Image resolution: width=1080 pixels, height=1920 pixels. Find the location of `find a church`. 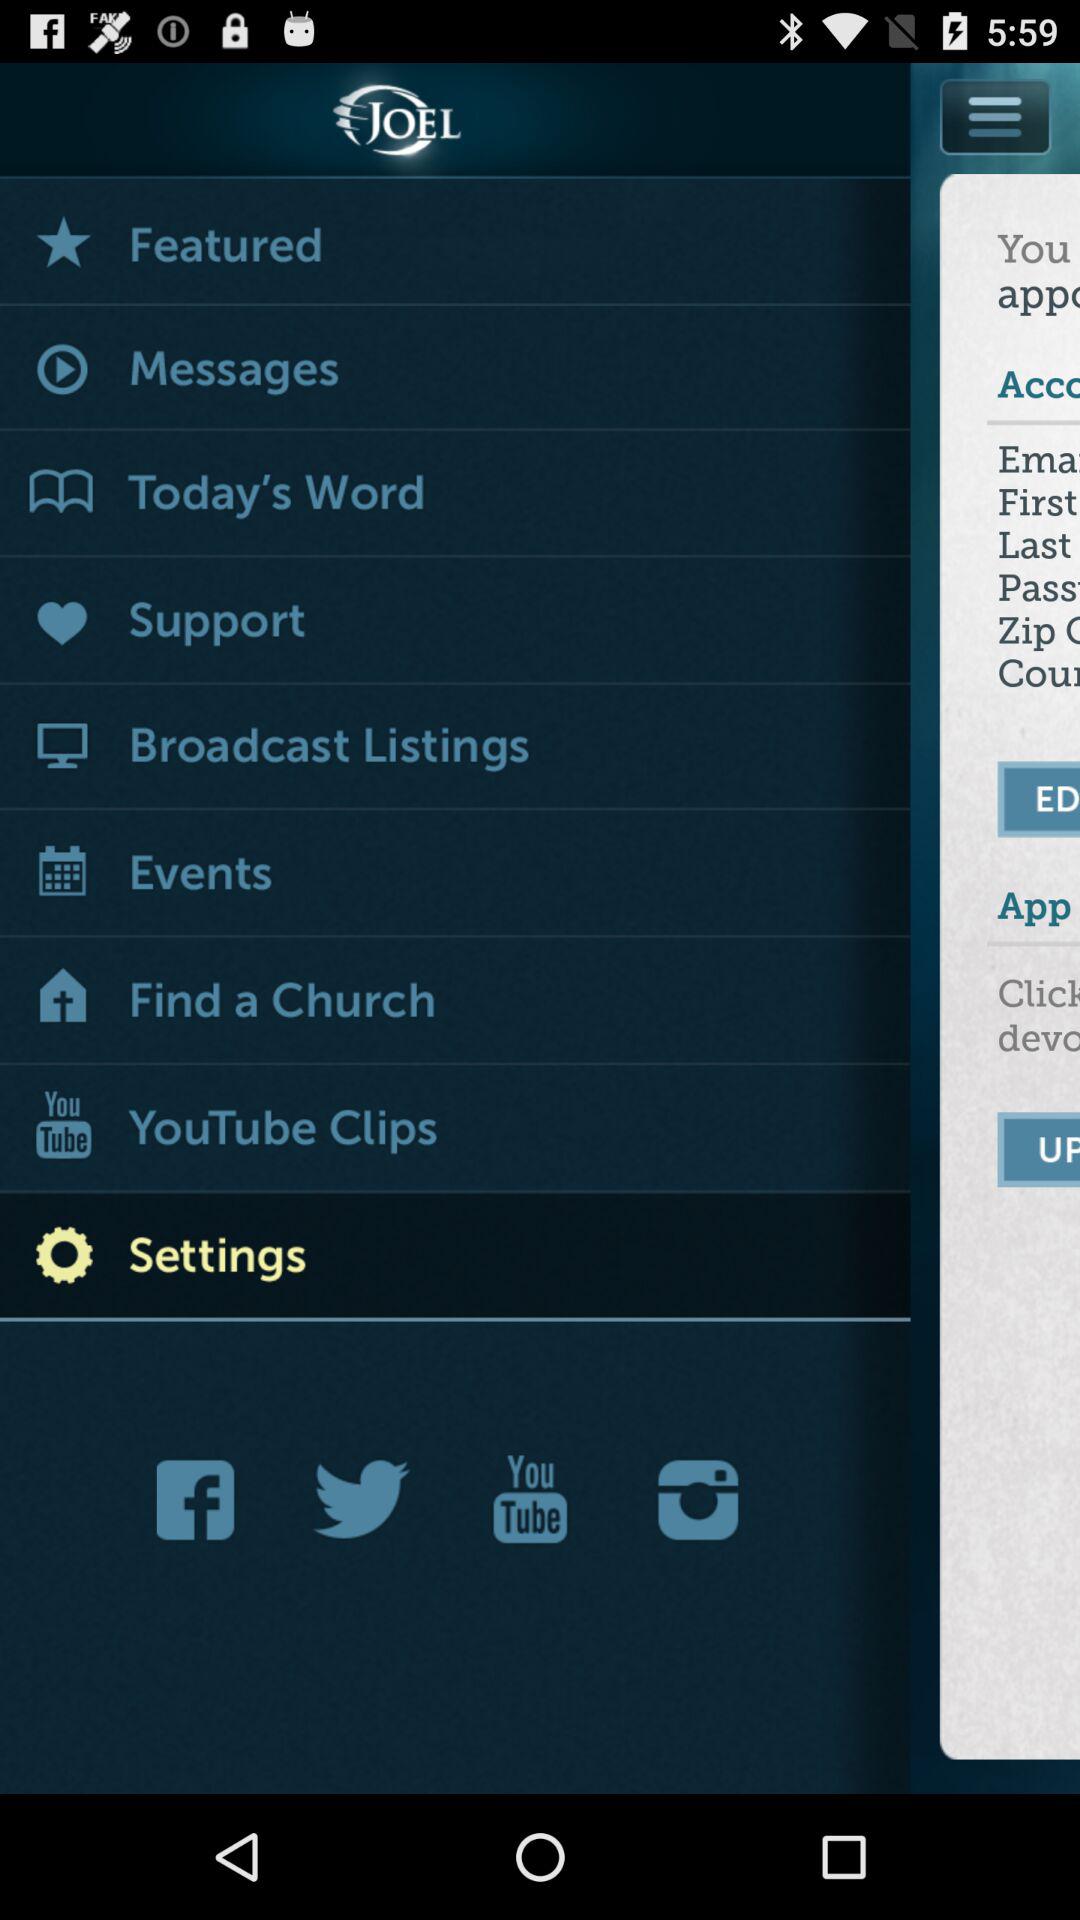

find a church is located at coordinates (456, 1002).